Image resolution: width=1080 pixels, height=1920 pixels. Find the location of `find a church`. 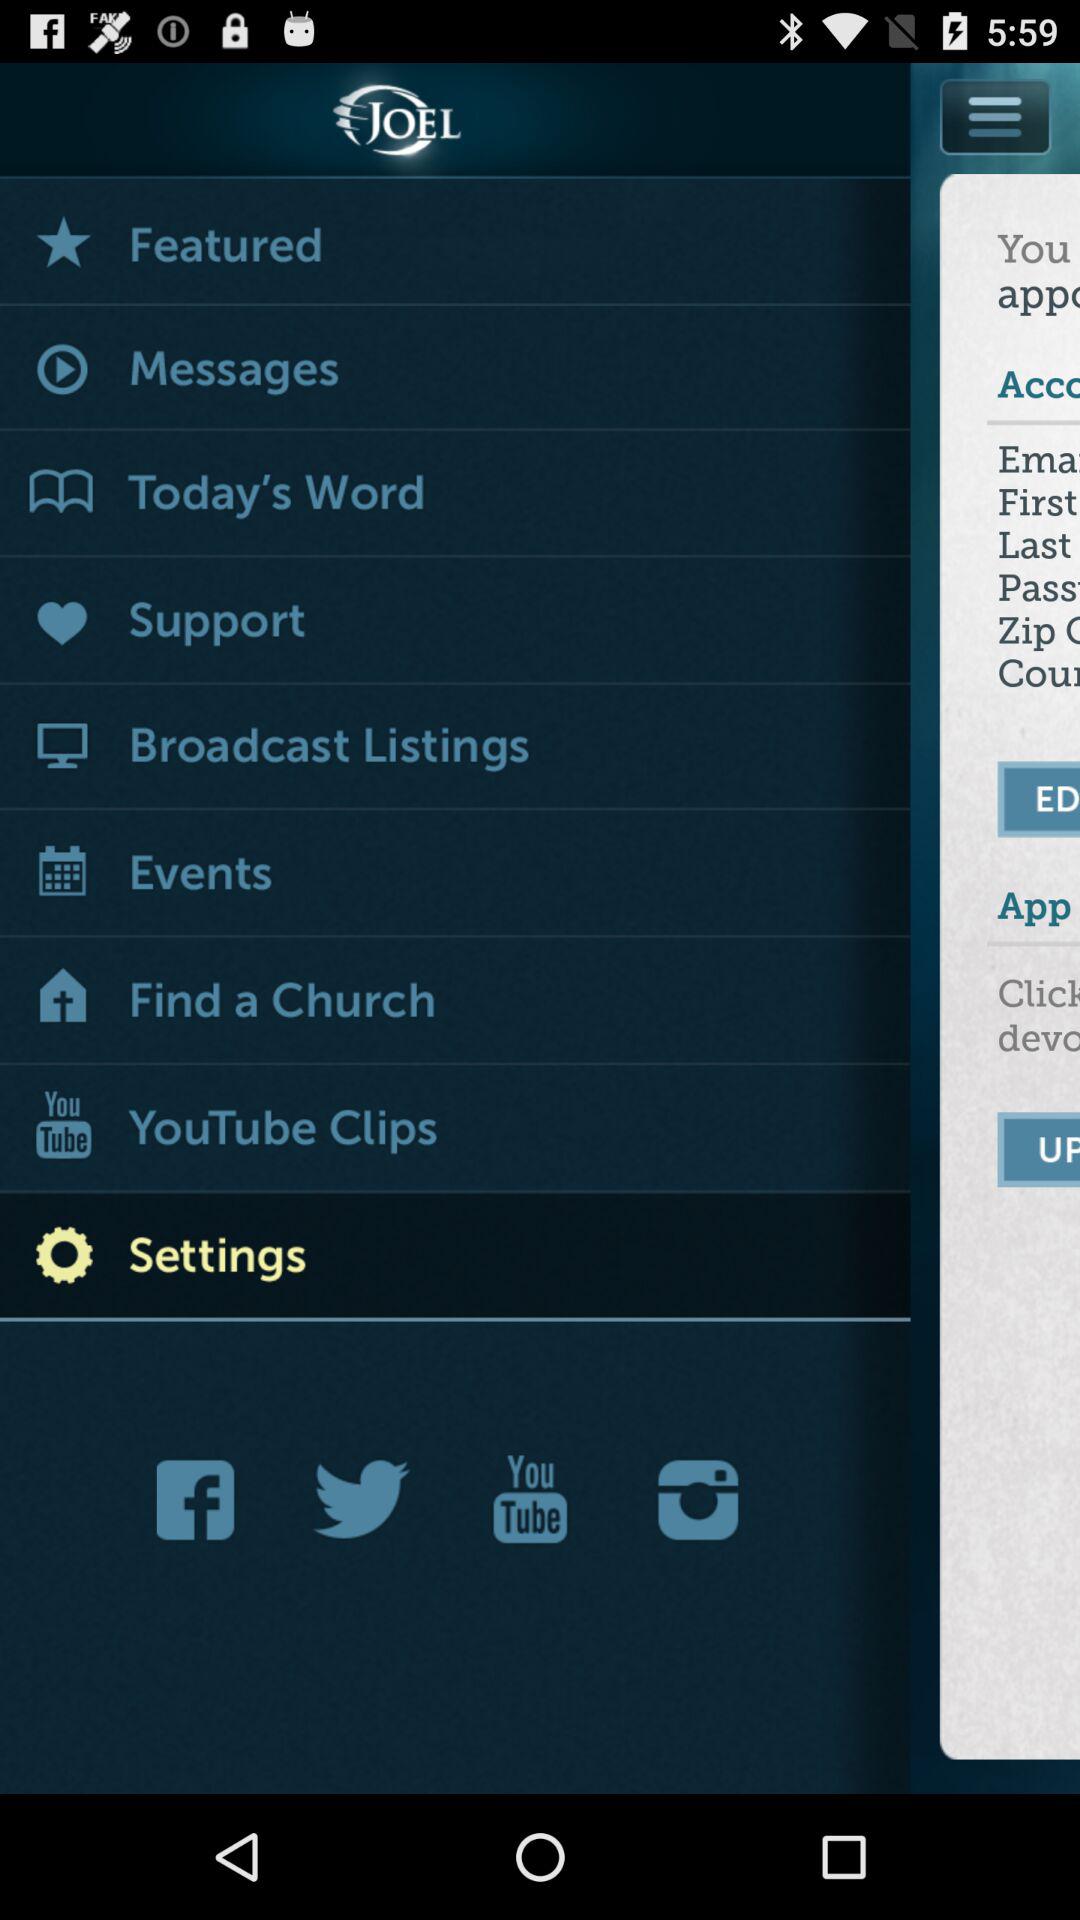

find a church is located at coordinates (456, 1002).